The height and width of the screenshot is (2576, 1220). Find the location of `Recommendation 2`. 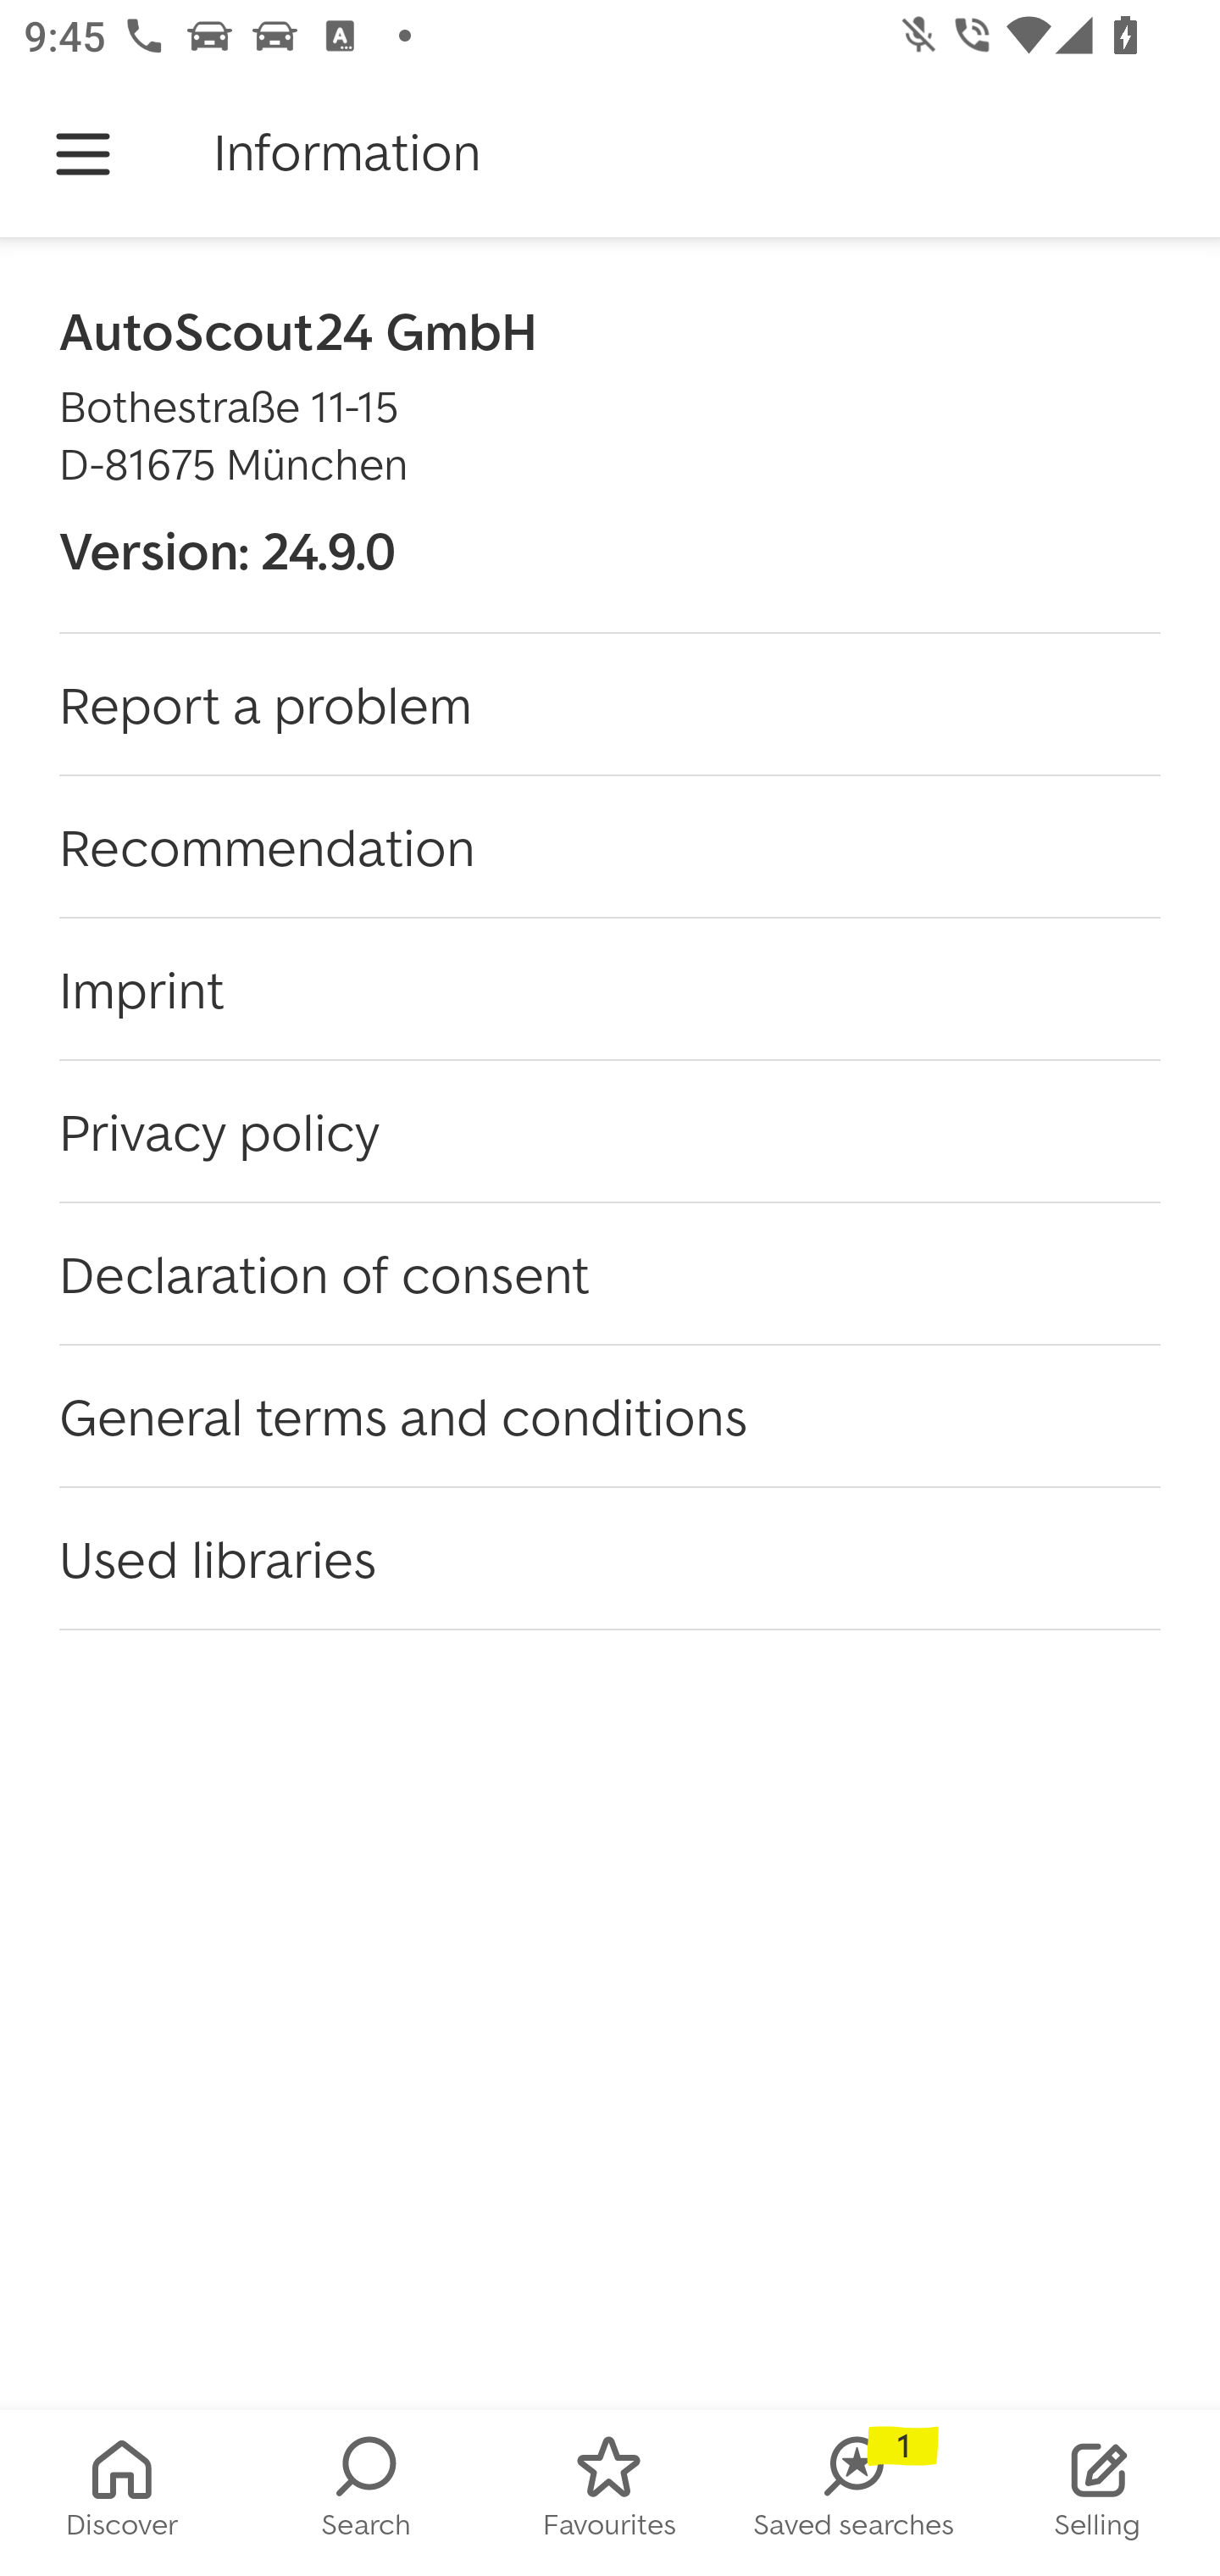

Recommendation 2 is located at coordinates (610, 847).